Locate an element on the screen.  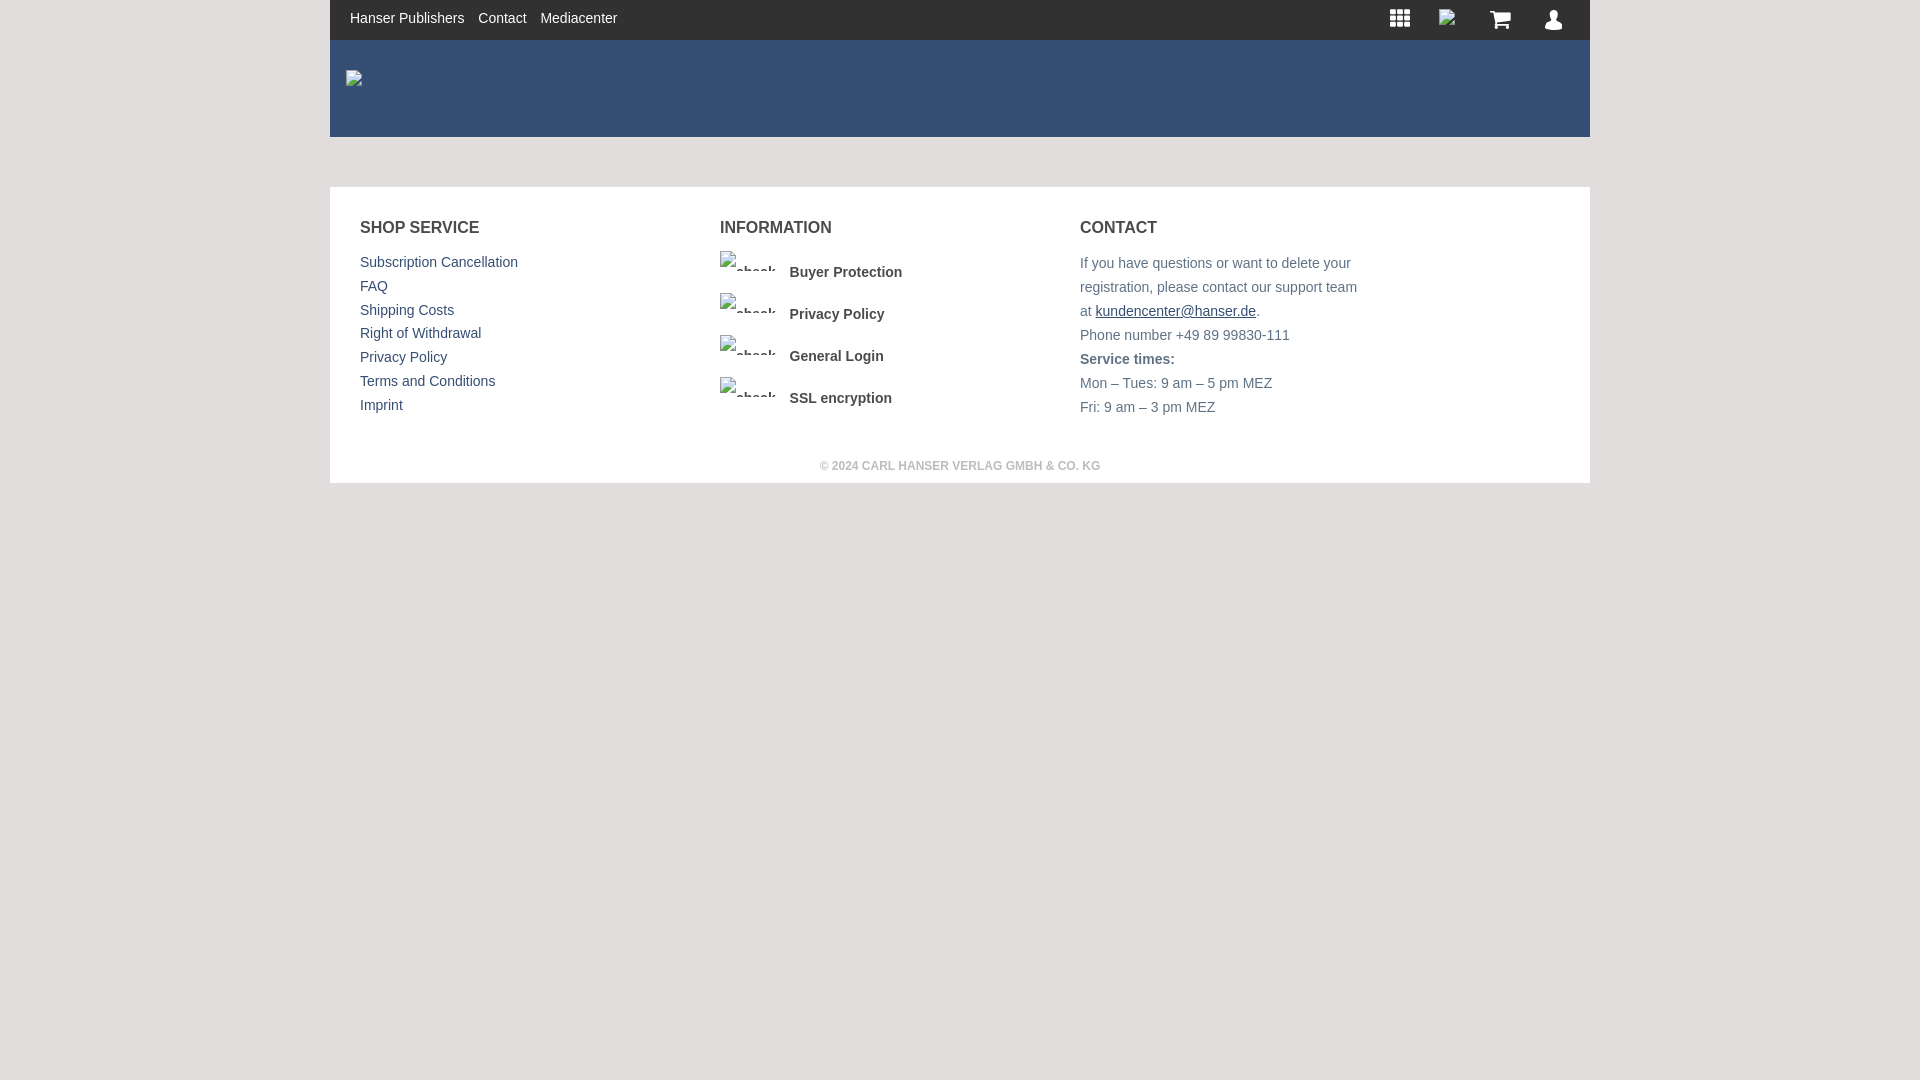
Hanser Publishers is located at coordinates (406, 17).